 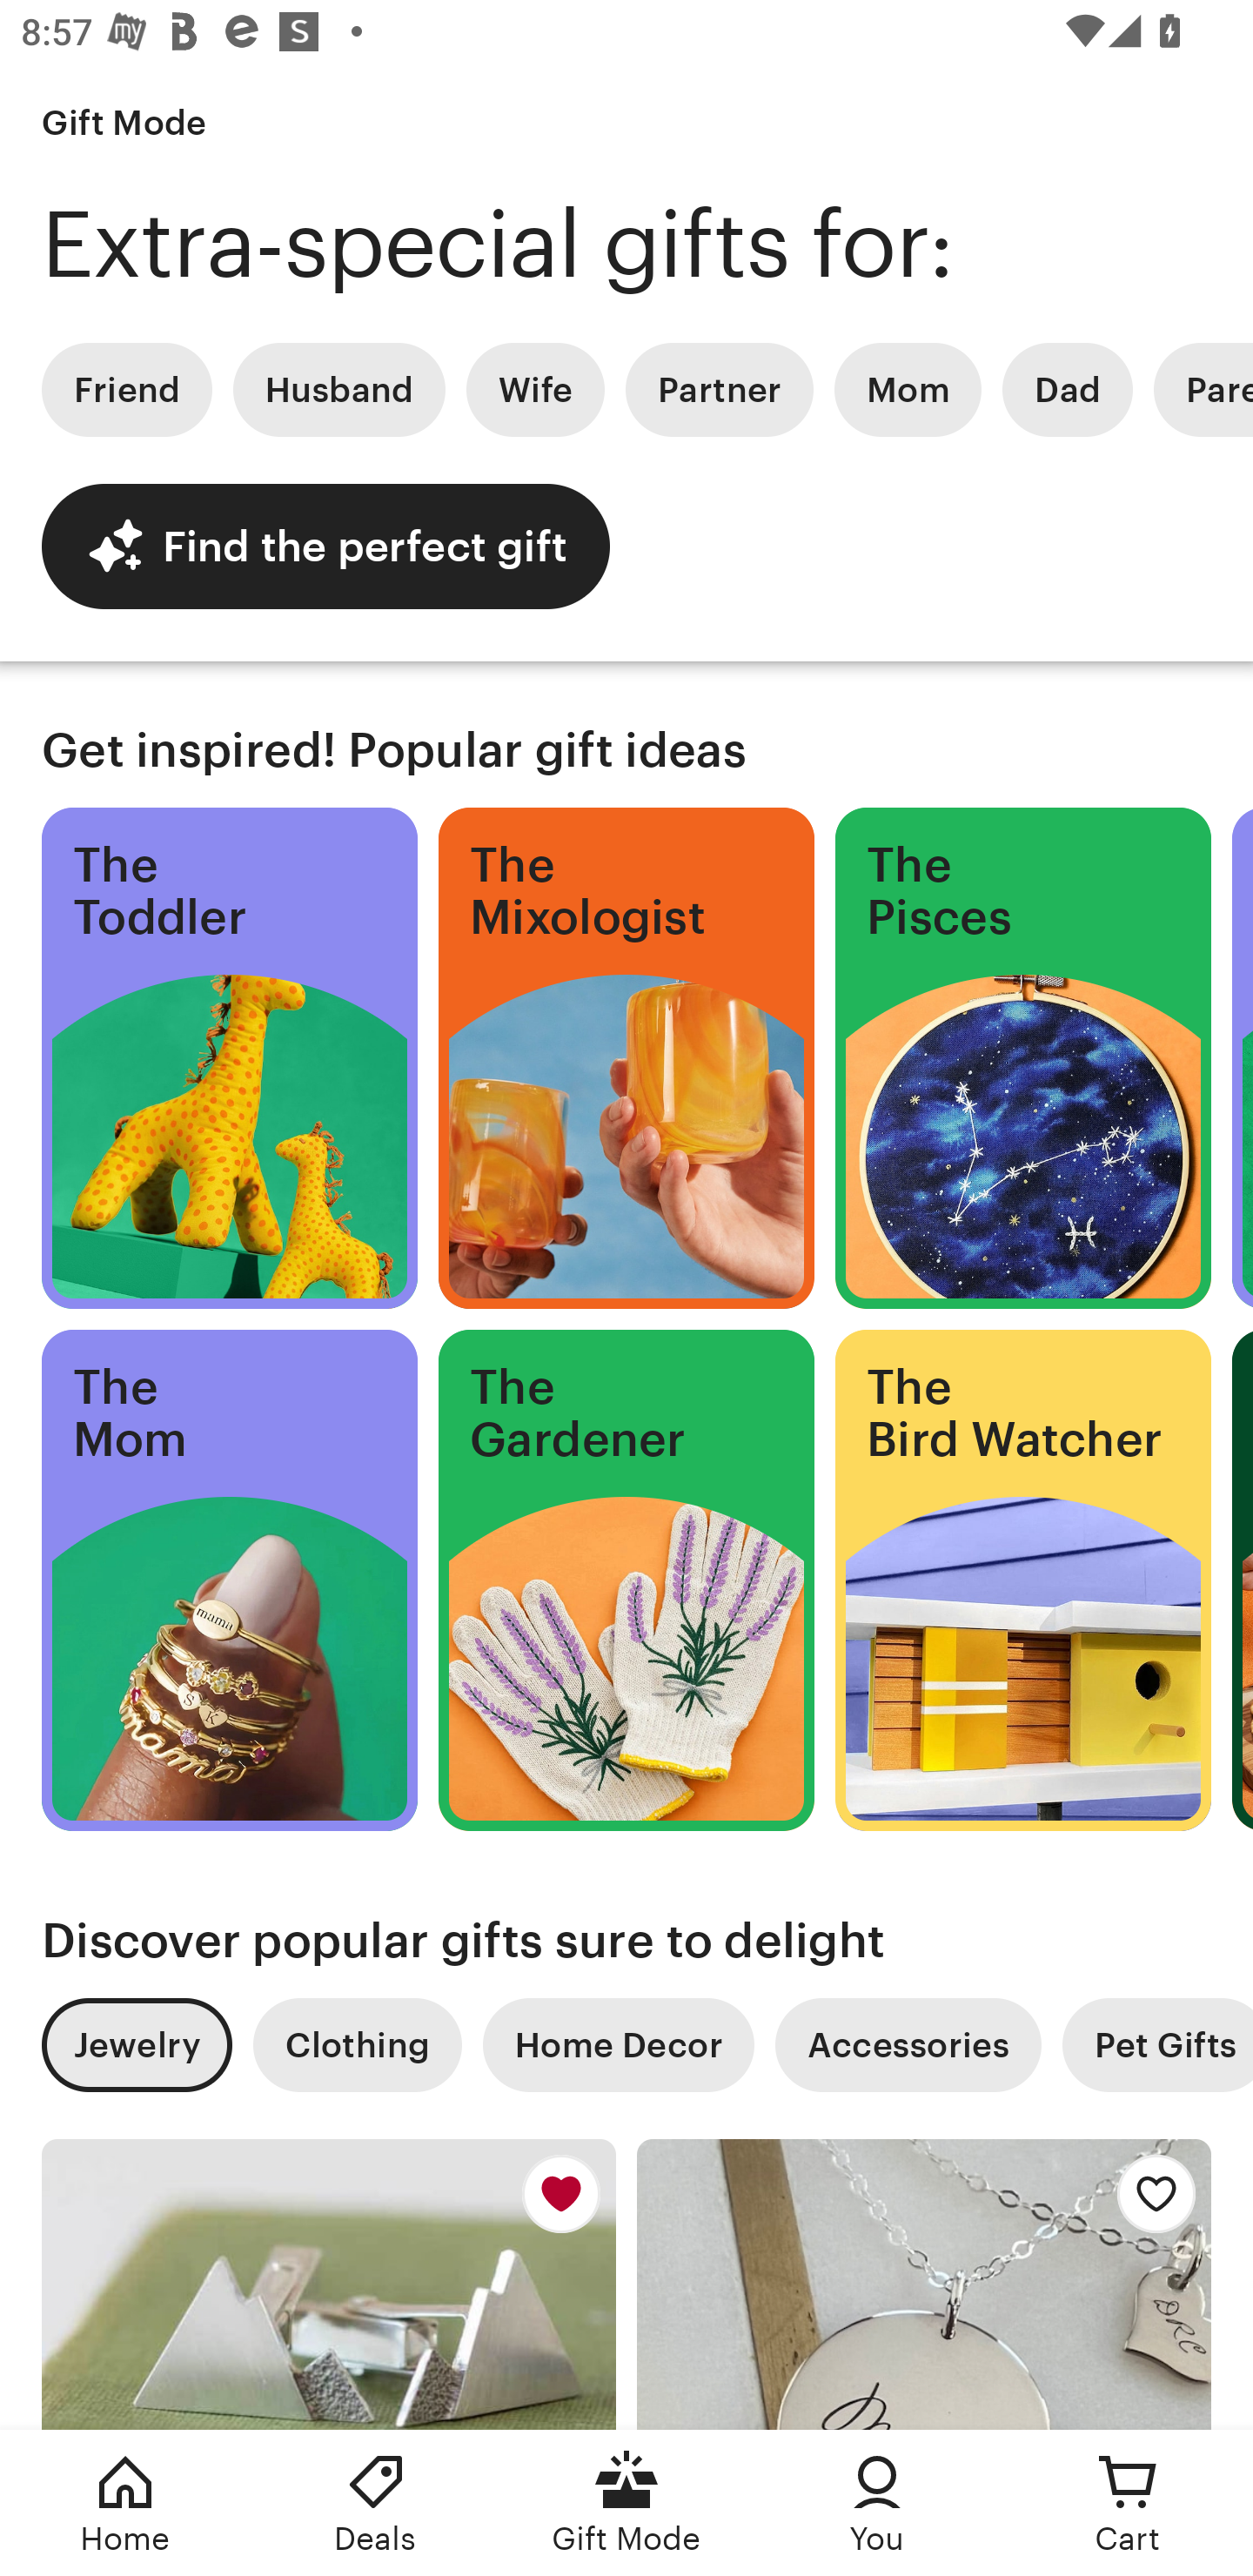 What do you see at coordinates (339, 390) in the screenshot?
I see `Husband` at bounding box center [339, 390].